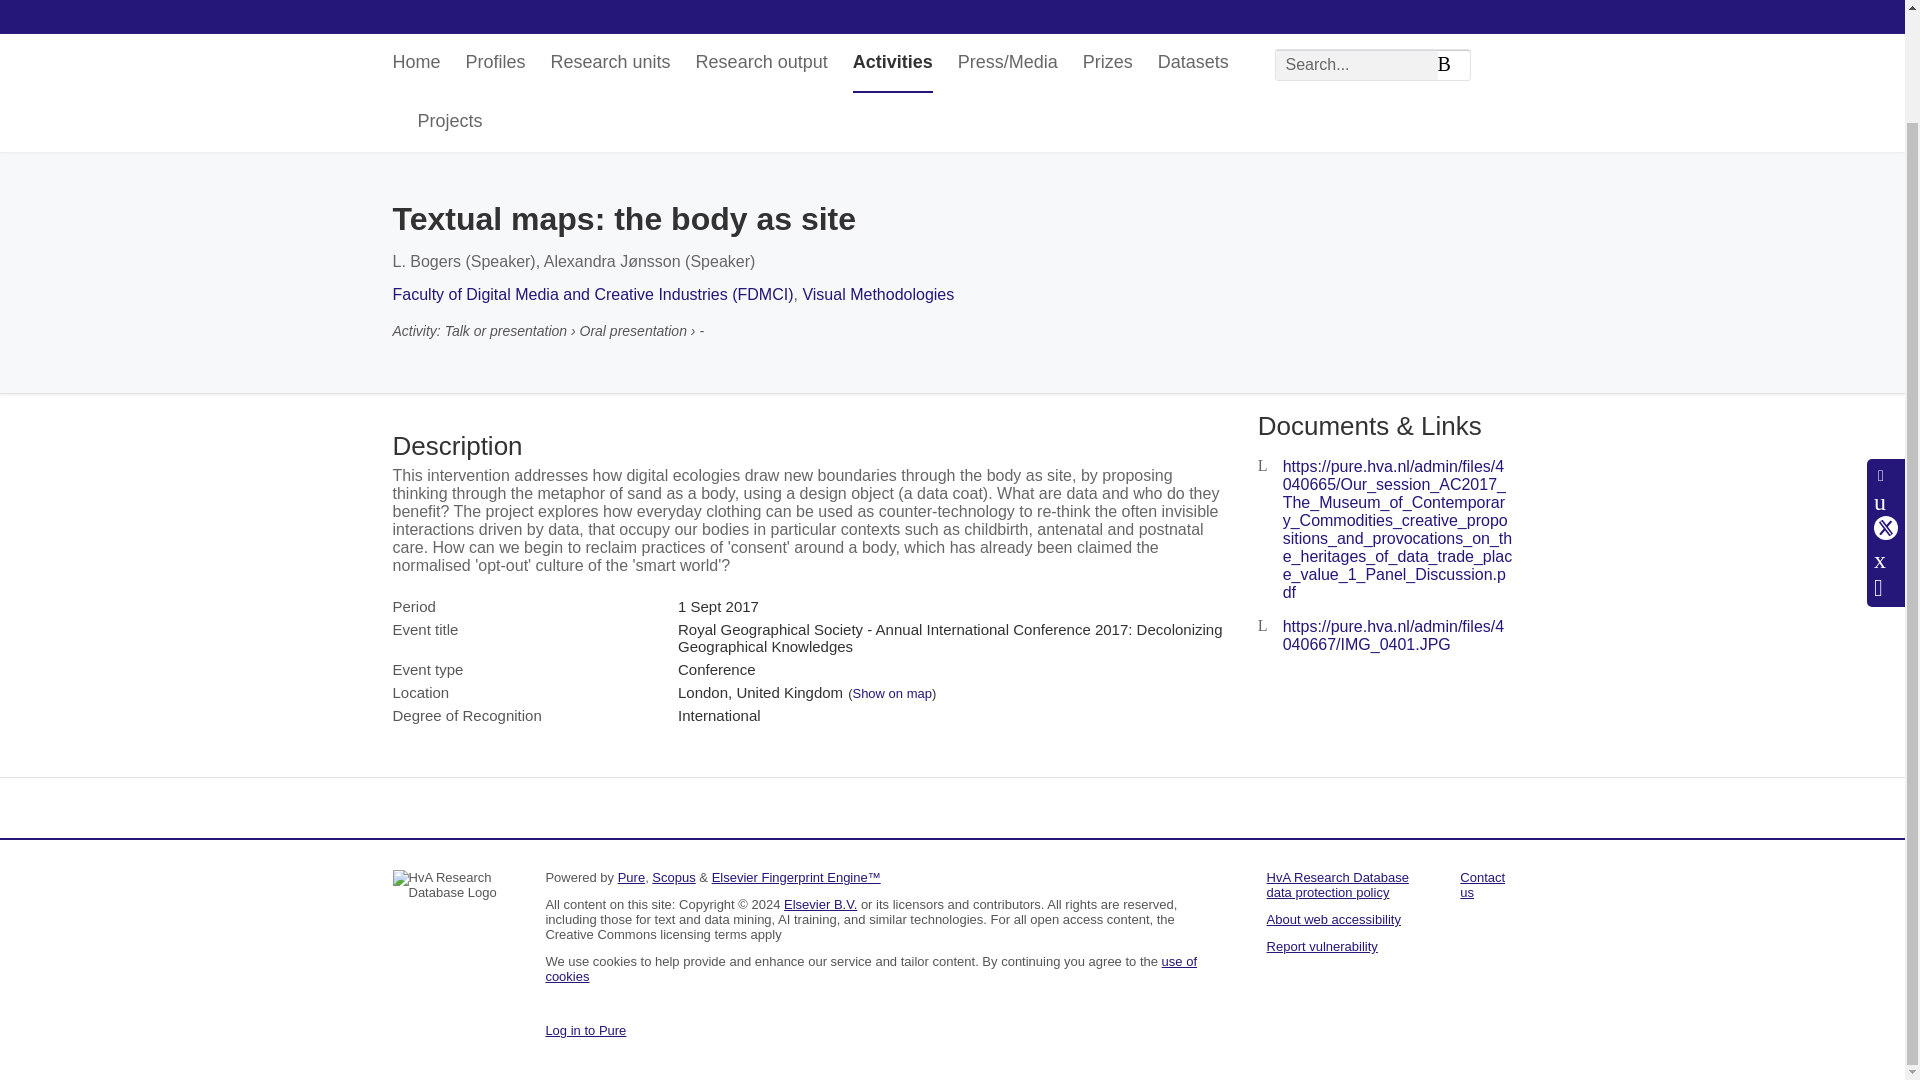 Image resolution: width=1920 pixels, height=1080 pixels. What do you see at coordinates (870, 968) in the screenshot?
I see `use of cookies` at bounding box center [870, 968].